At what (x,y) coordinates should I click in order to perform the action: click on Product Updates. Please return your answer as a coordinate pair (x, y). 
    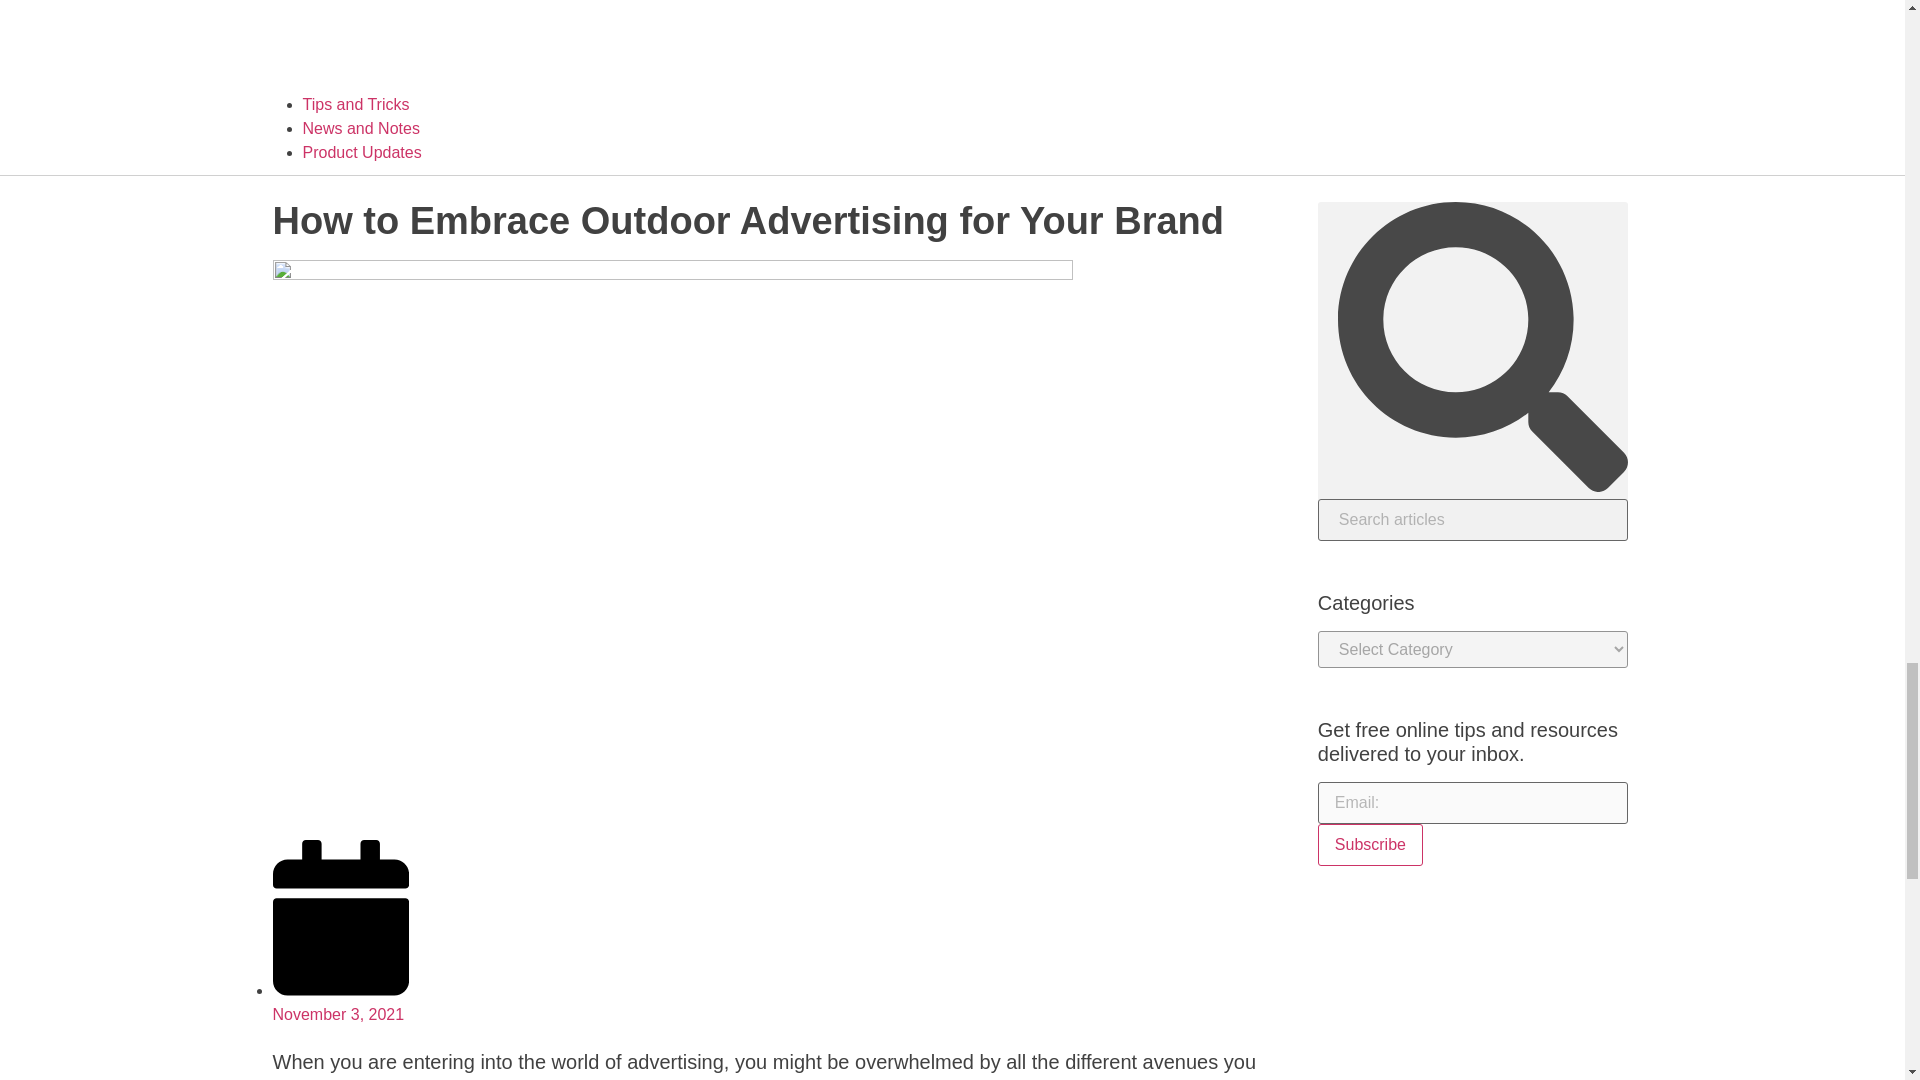
    Looking at the image, I should click on (360, 152).